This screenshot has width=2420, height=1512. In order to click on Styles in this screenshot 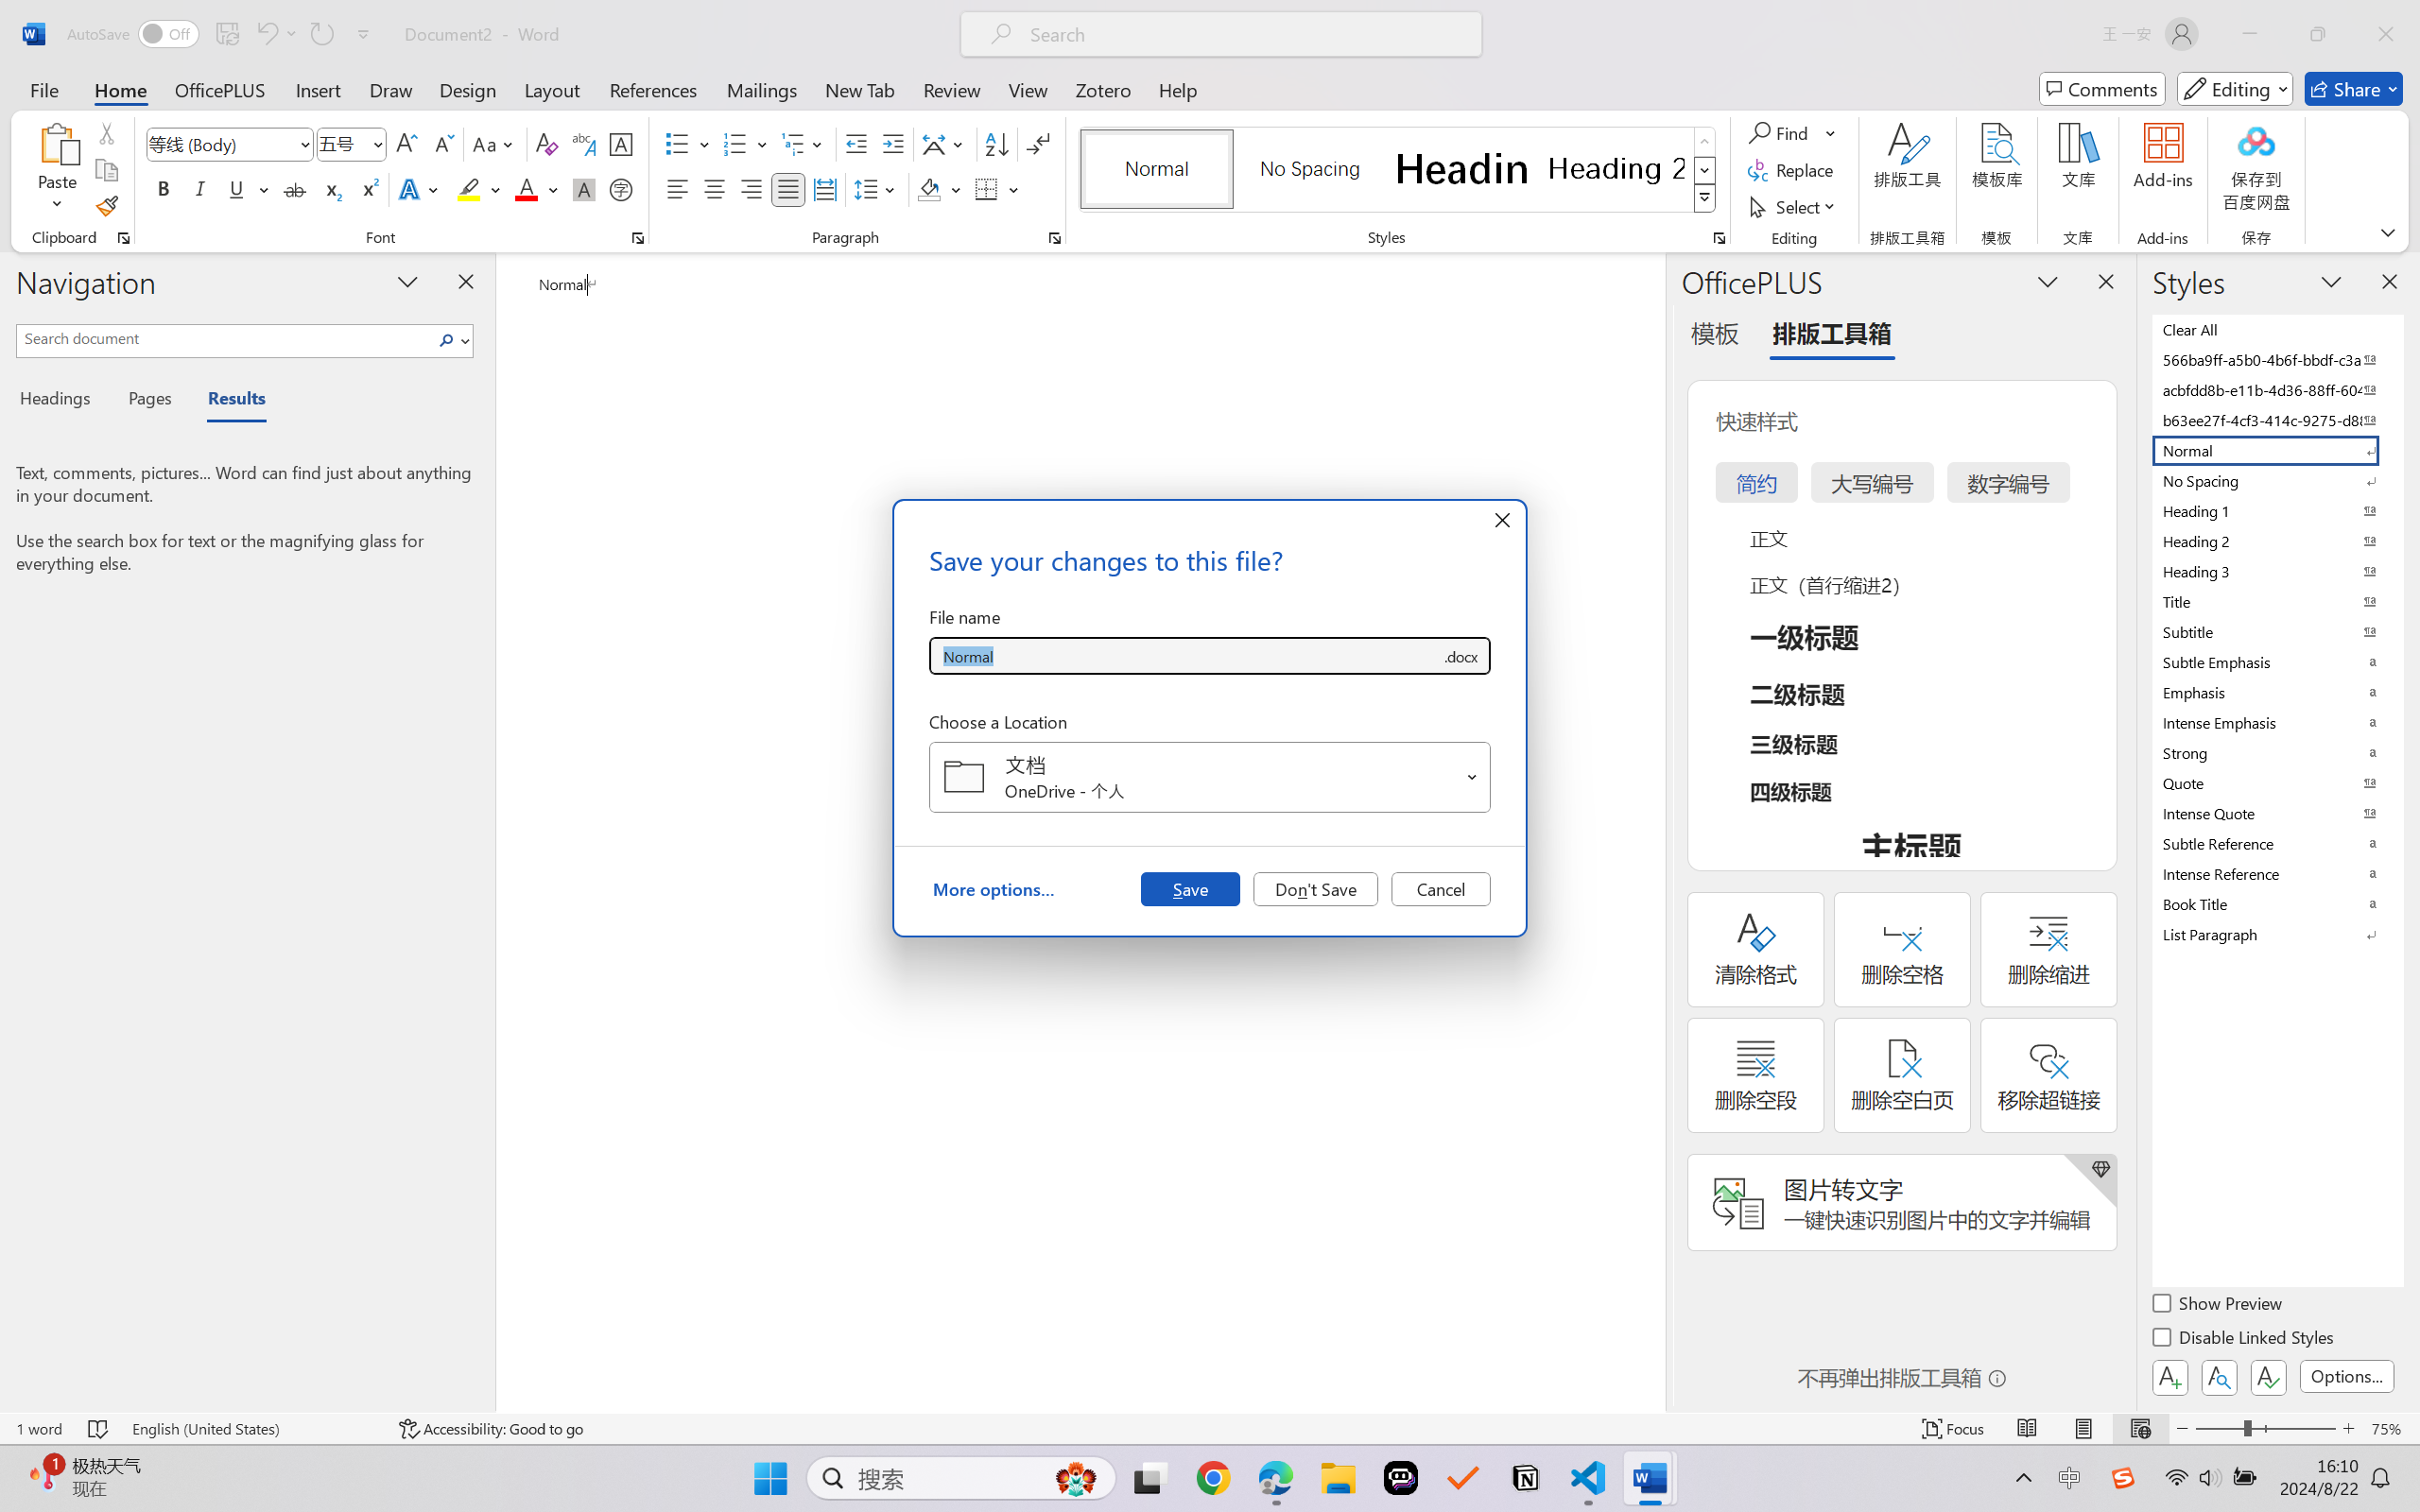, I will do `click(1705, 198)`.